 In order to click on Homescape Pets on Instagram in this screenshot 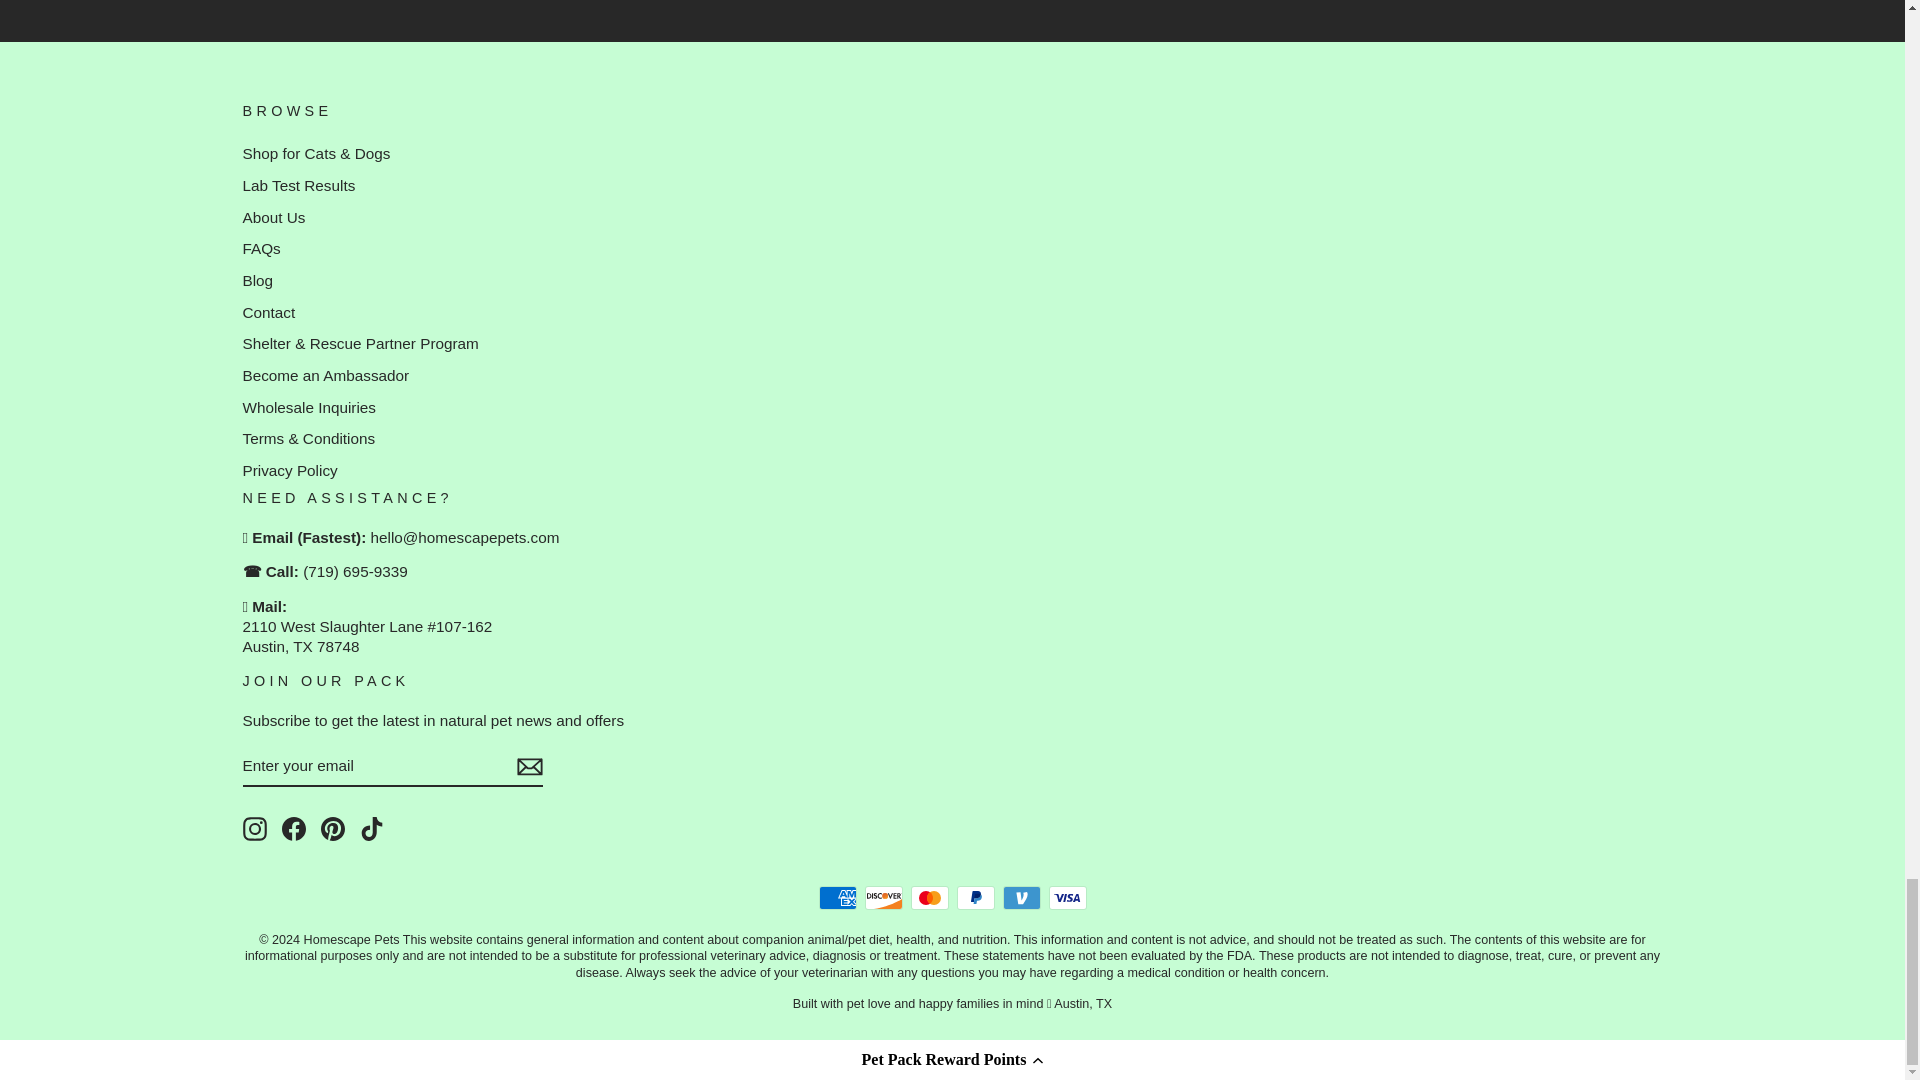, I will do `click(254, 828)`.